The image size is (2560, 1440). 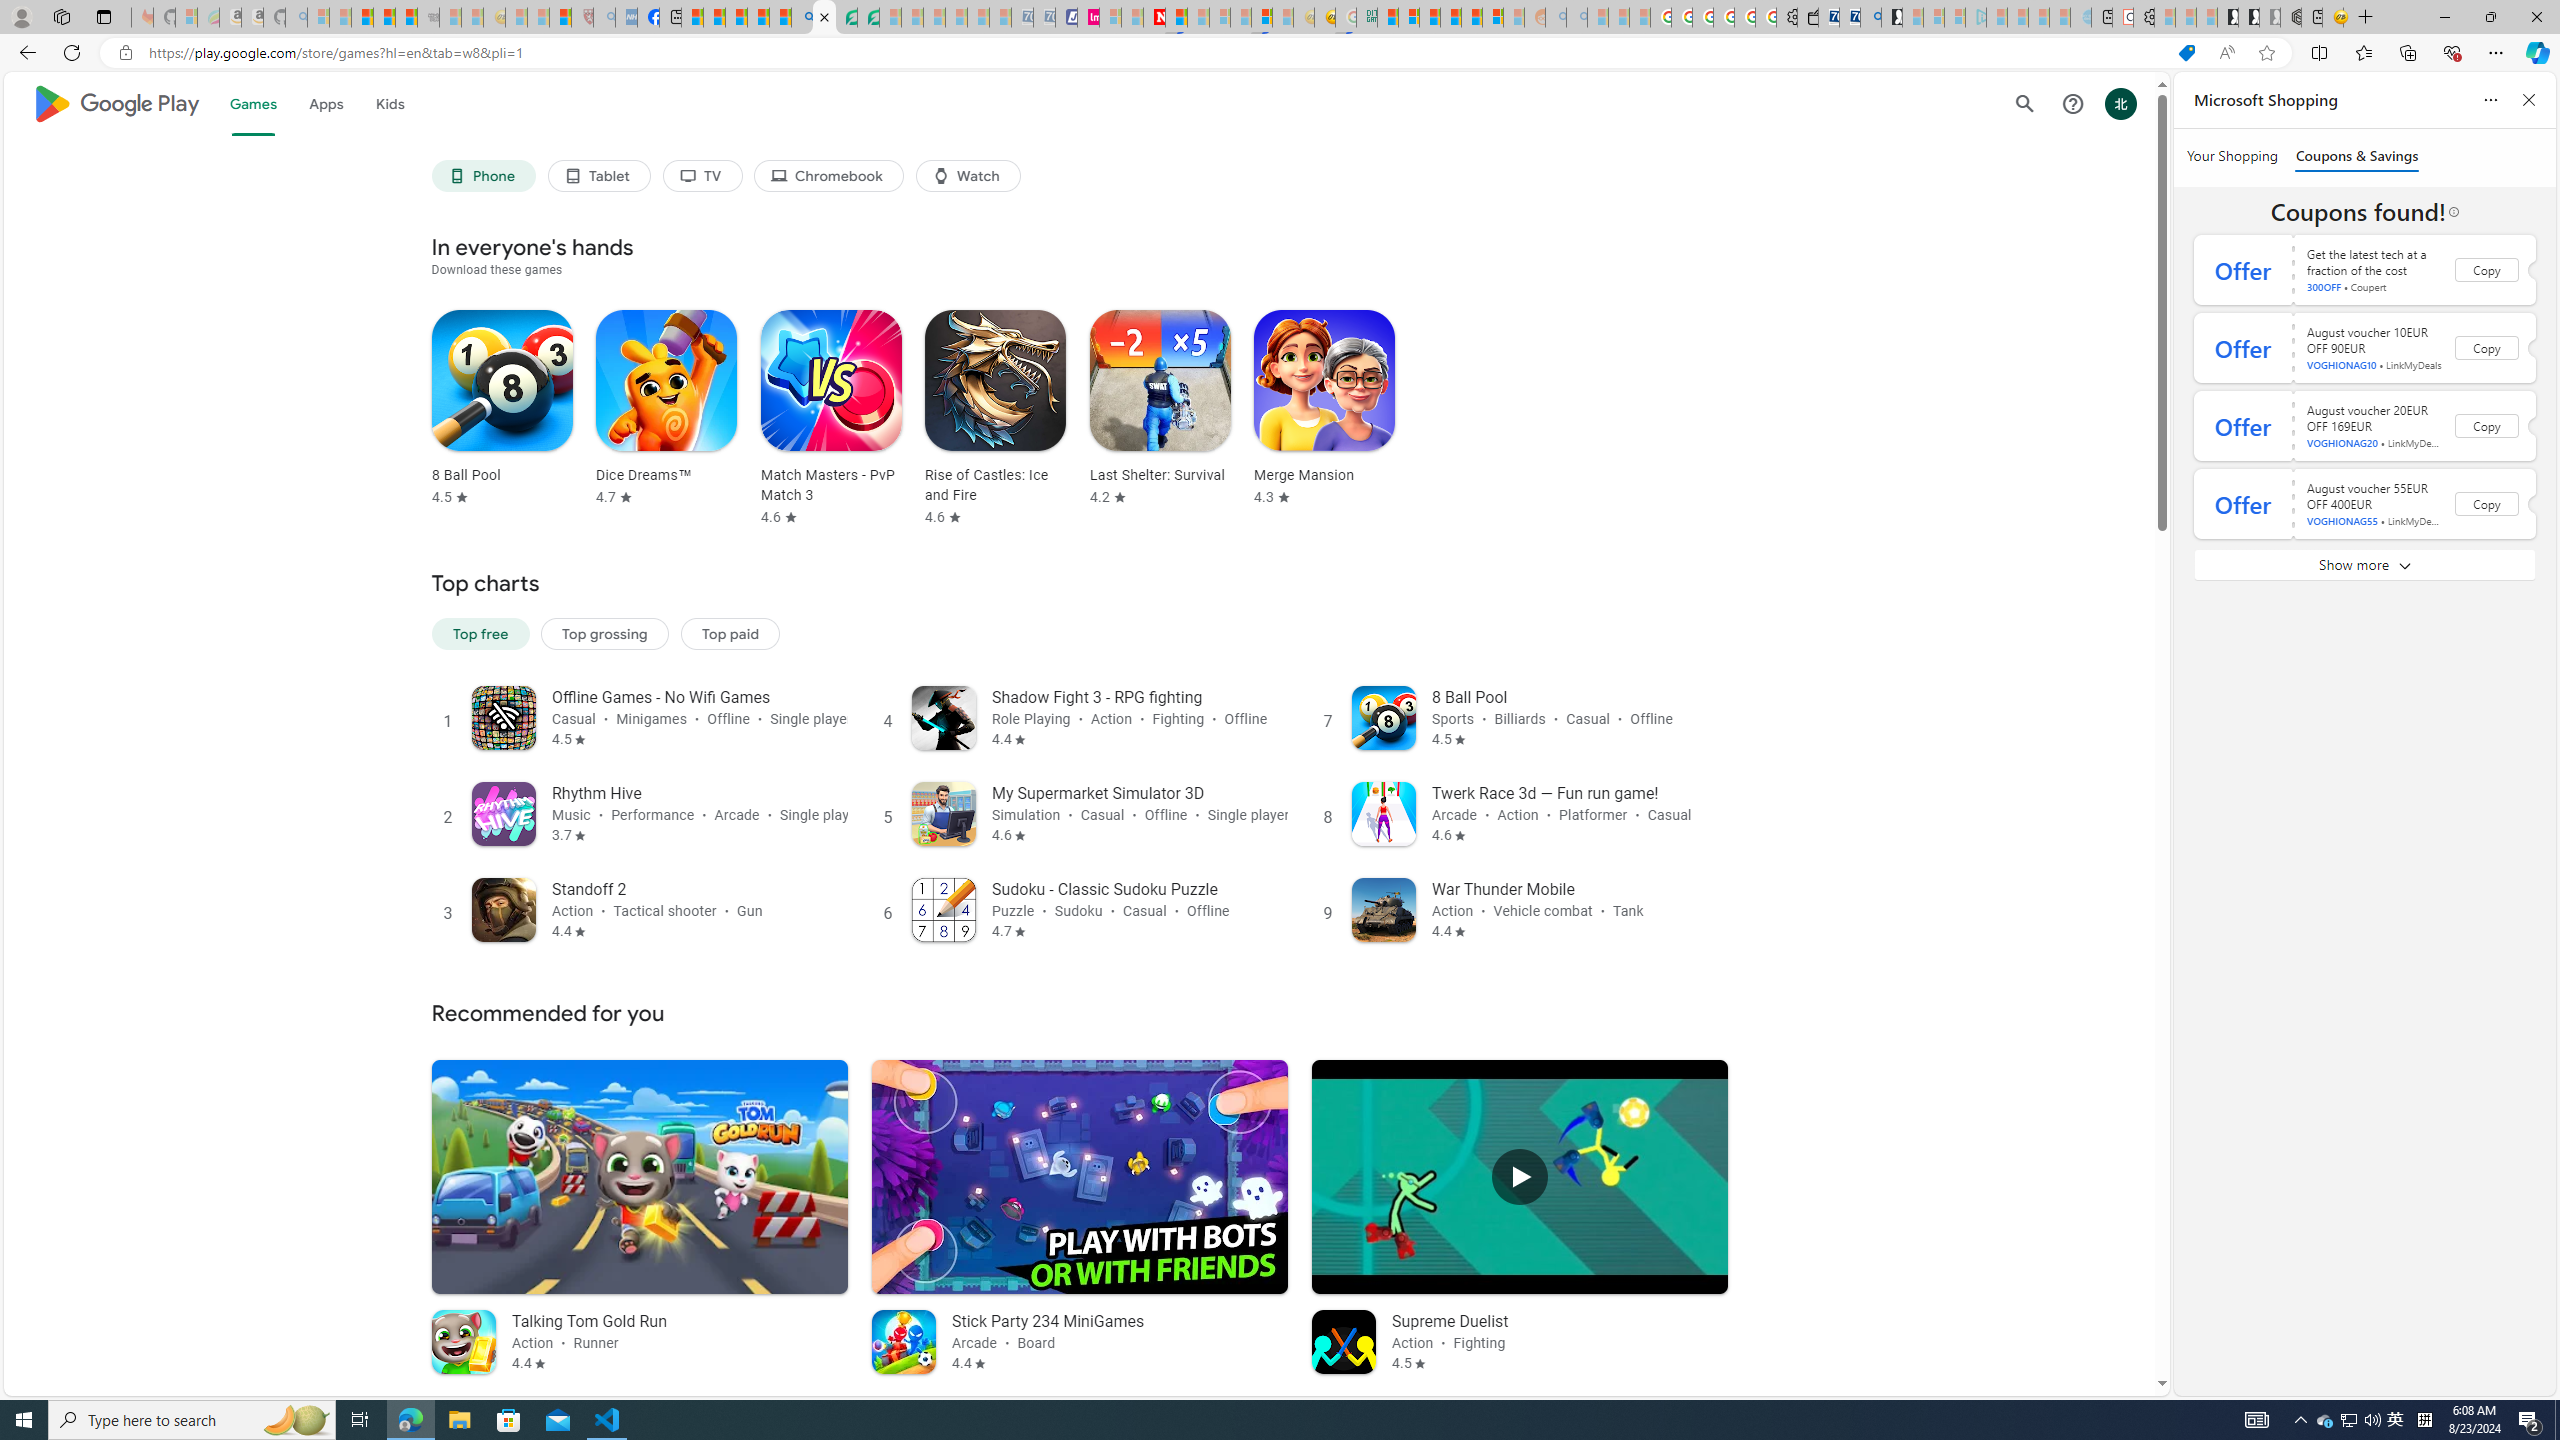 I want to click on Terms of Use Agreement, so click(x=846, y=17).